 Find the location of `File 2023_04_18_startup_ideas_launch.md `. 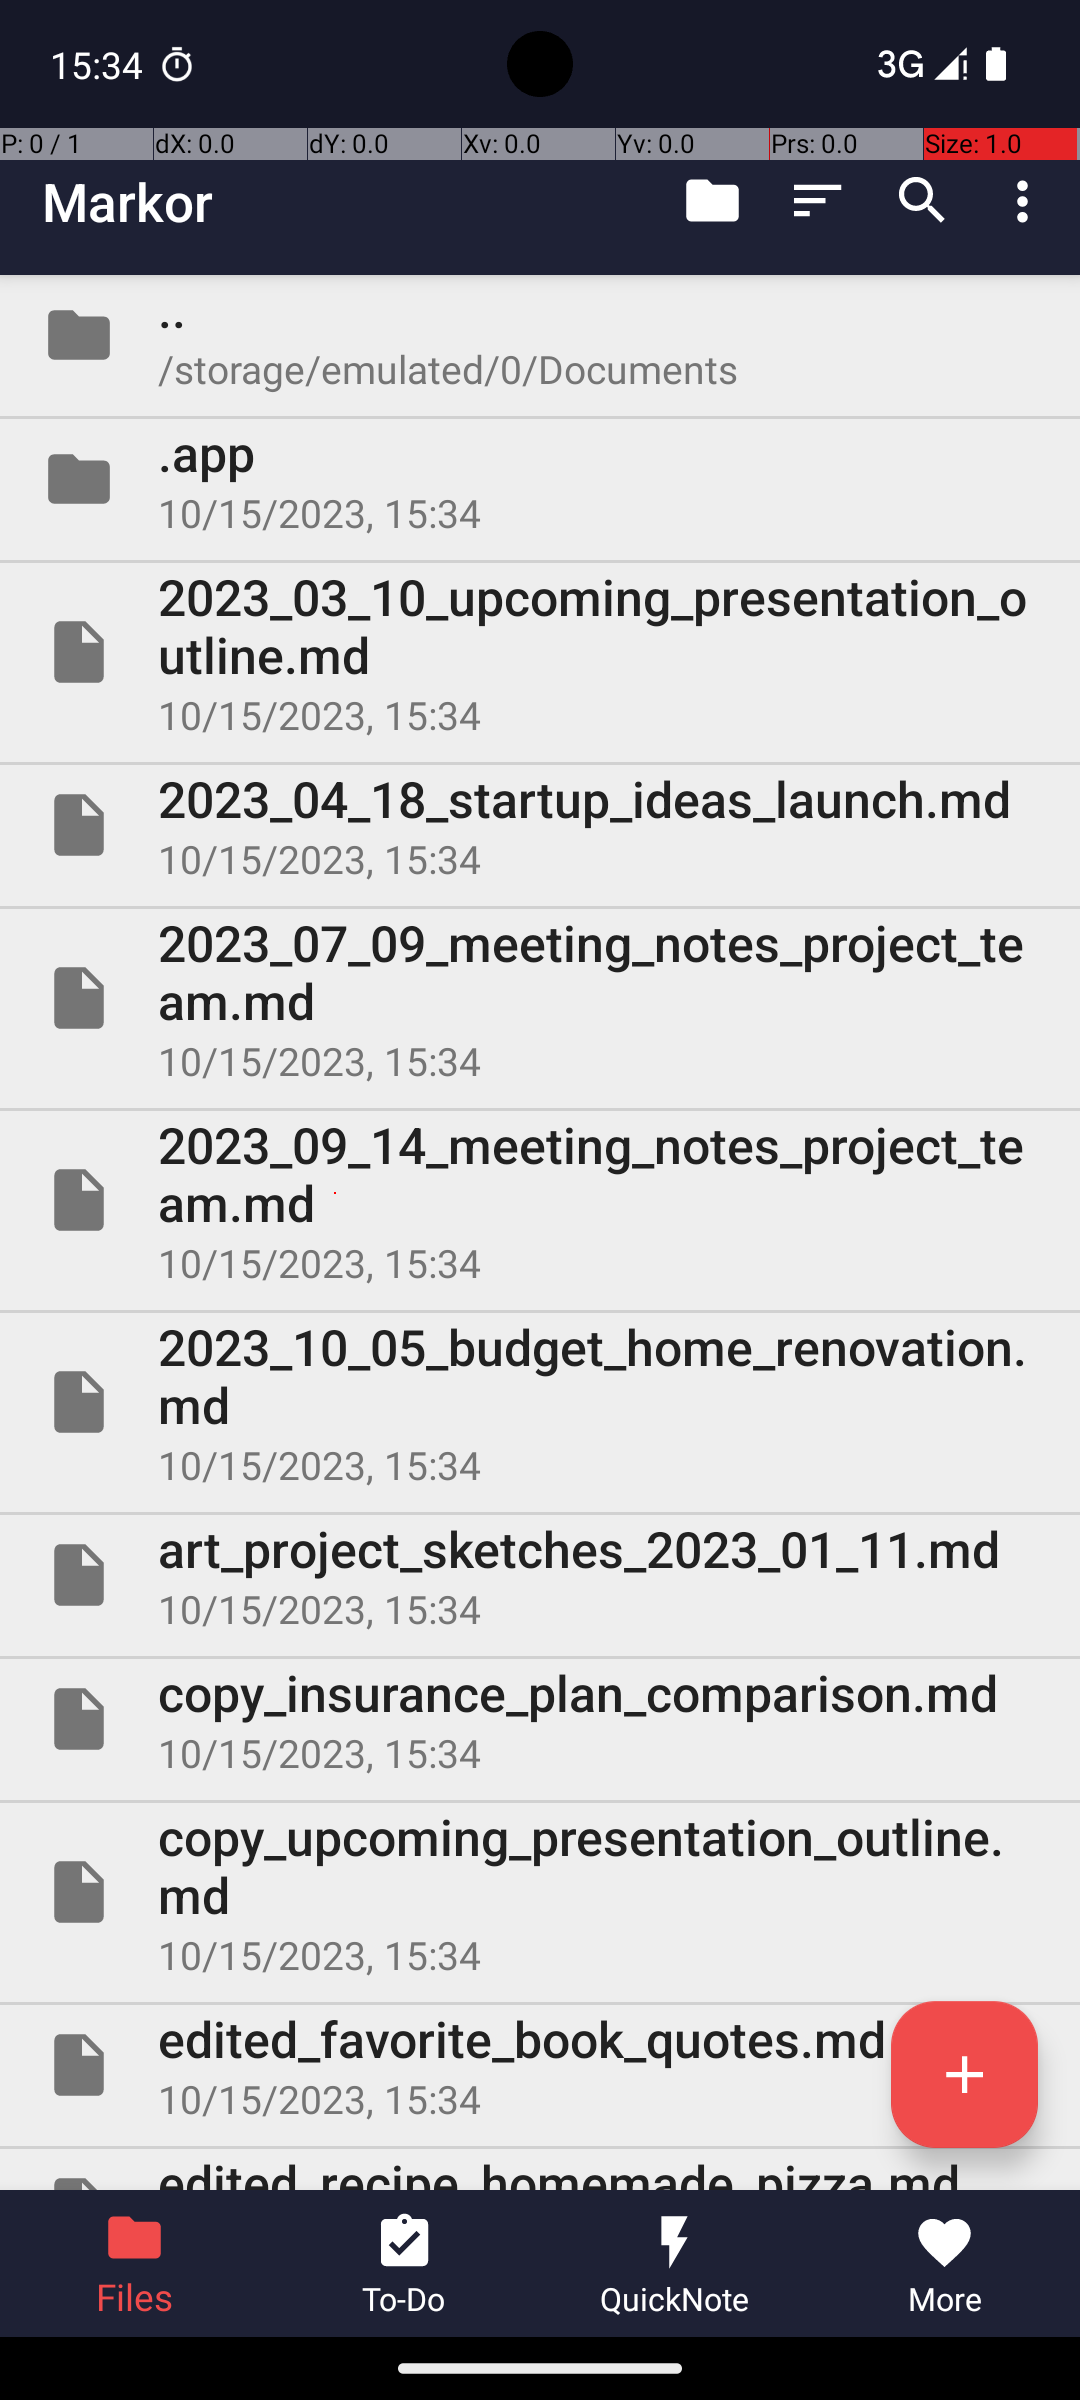

File 2023_04_18_startup_ideas_launch.md  is located at coordinates (540, 825).